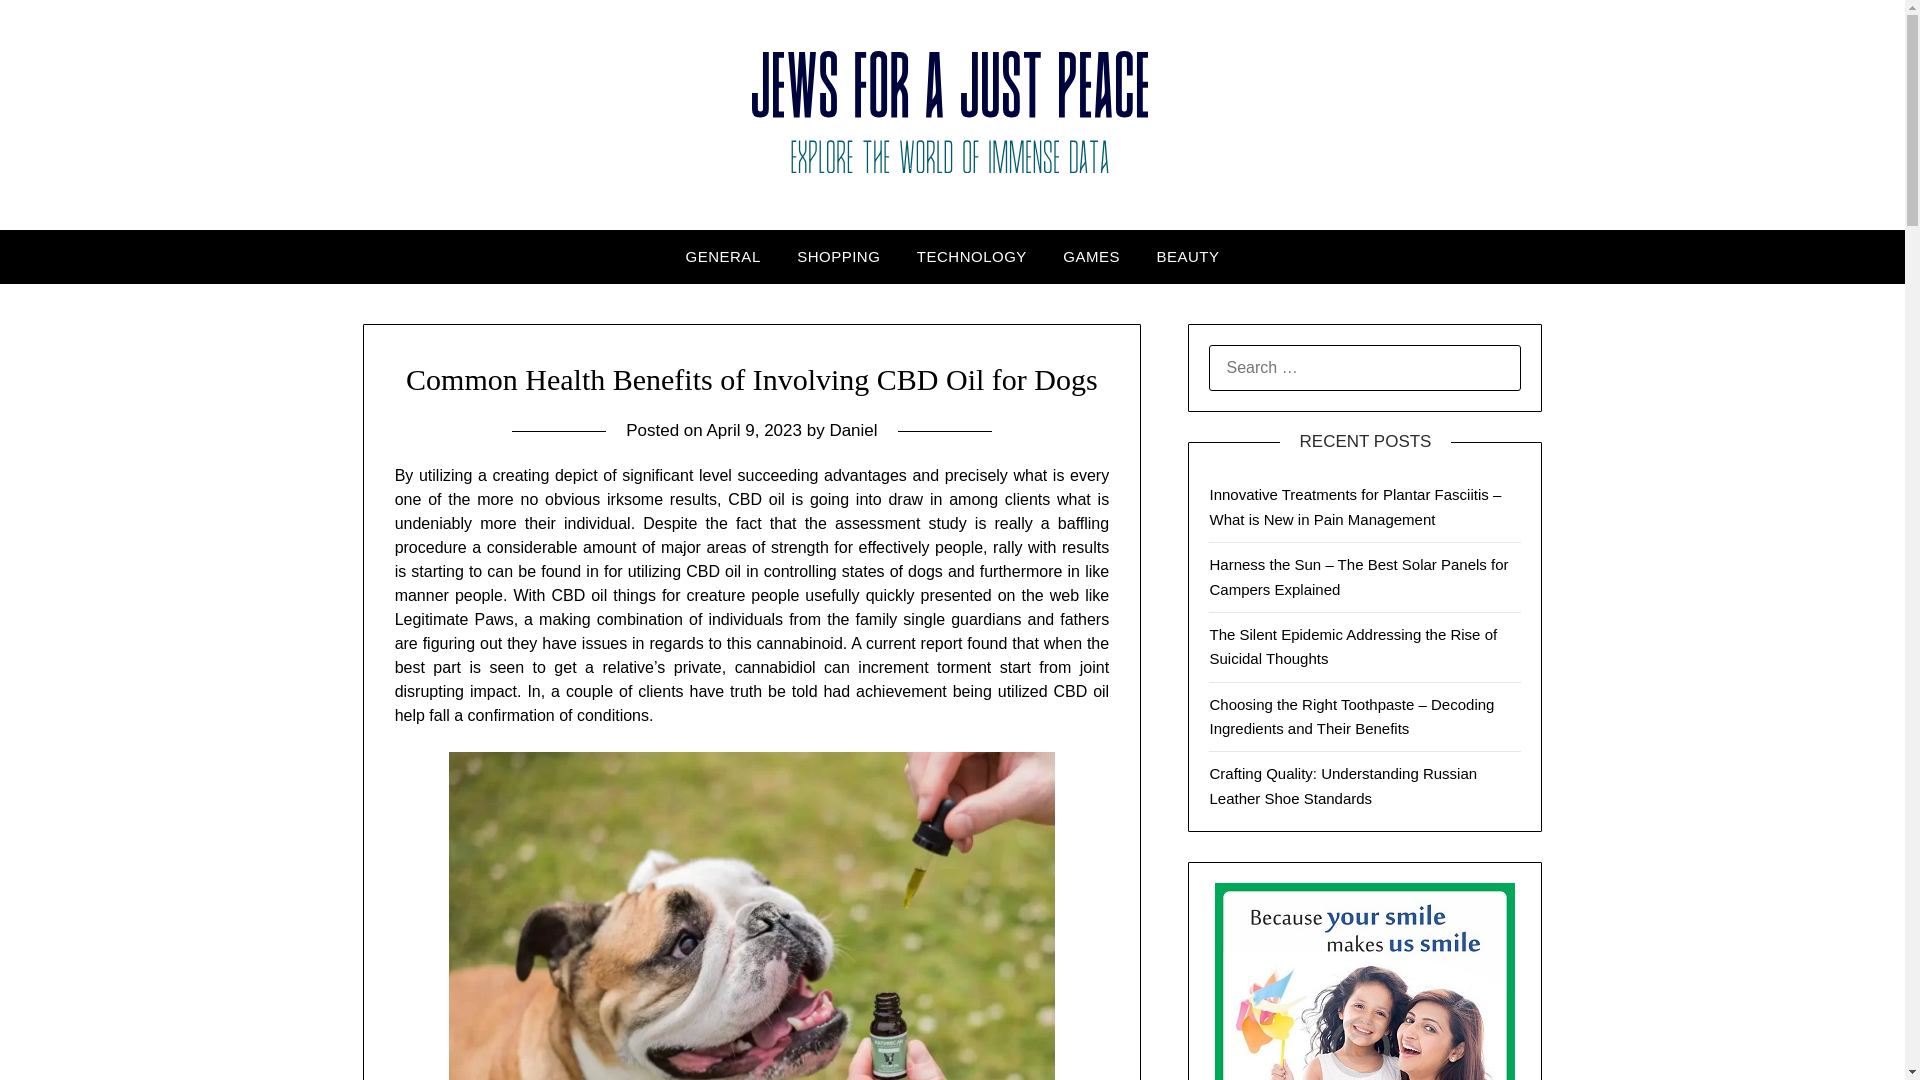  I want to click on The Silent Epidemic Addressing the Rise of Suicidal Thoughts, so click(1353, 646).